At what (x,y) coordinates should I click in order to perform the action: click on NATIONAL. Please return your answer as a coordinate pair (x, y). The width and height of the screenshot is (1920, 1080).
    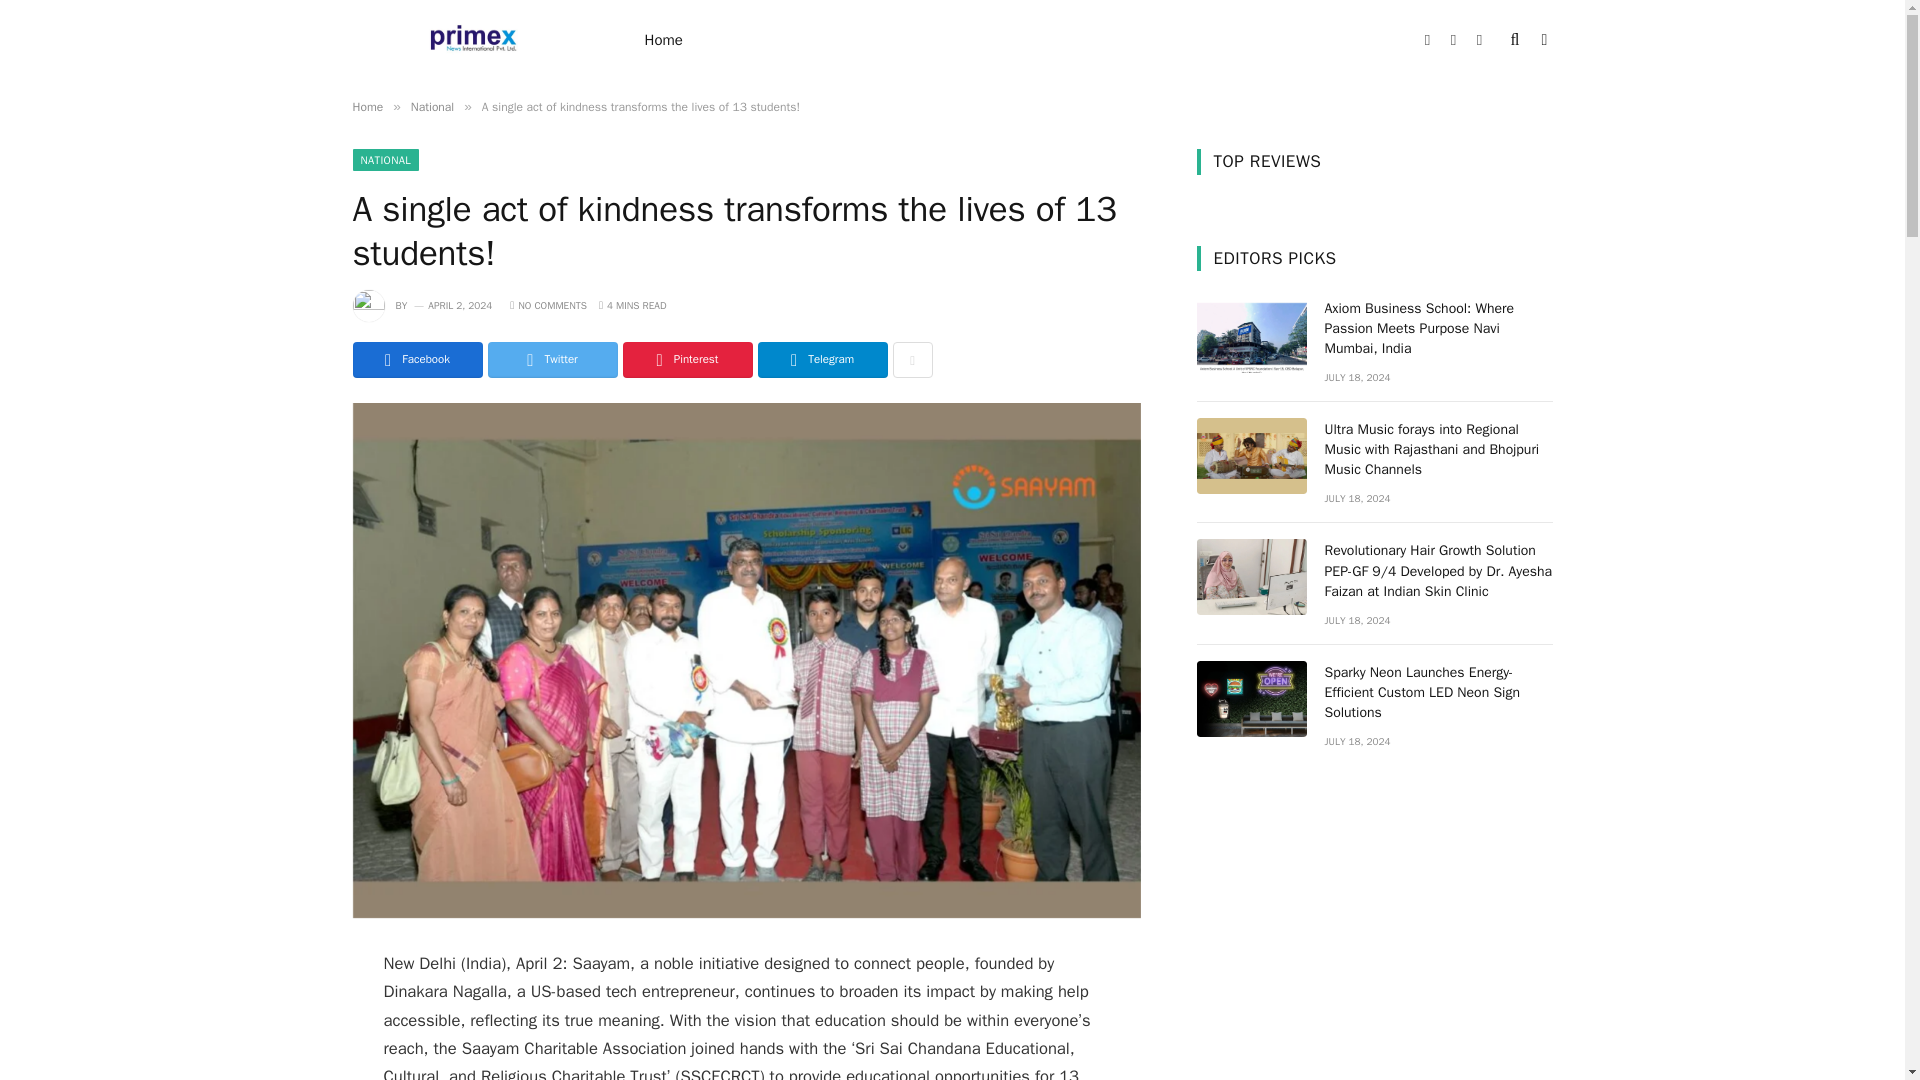
    Looking at the image, I should click on (384, 160).